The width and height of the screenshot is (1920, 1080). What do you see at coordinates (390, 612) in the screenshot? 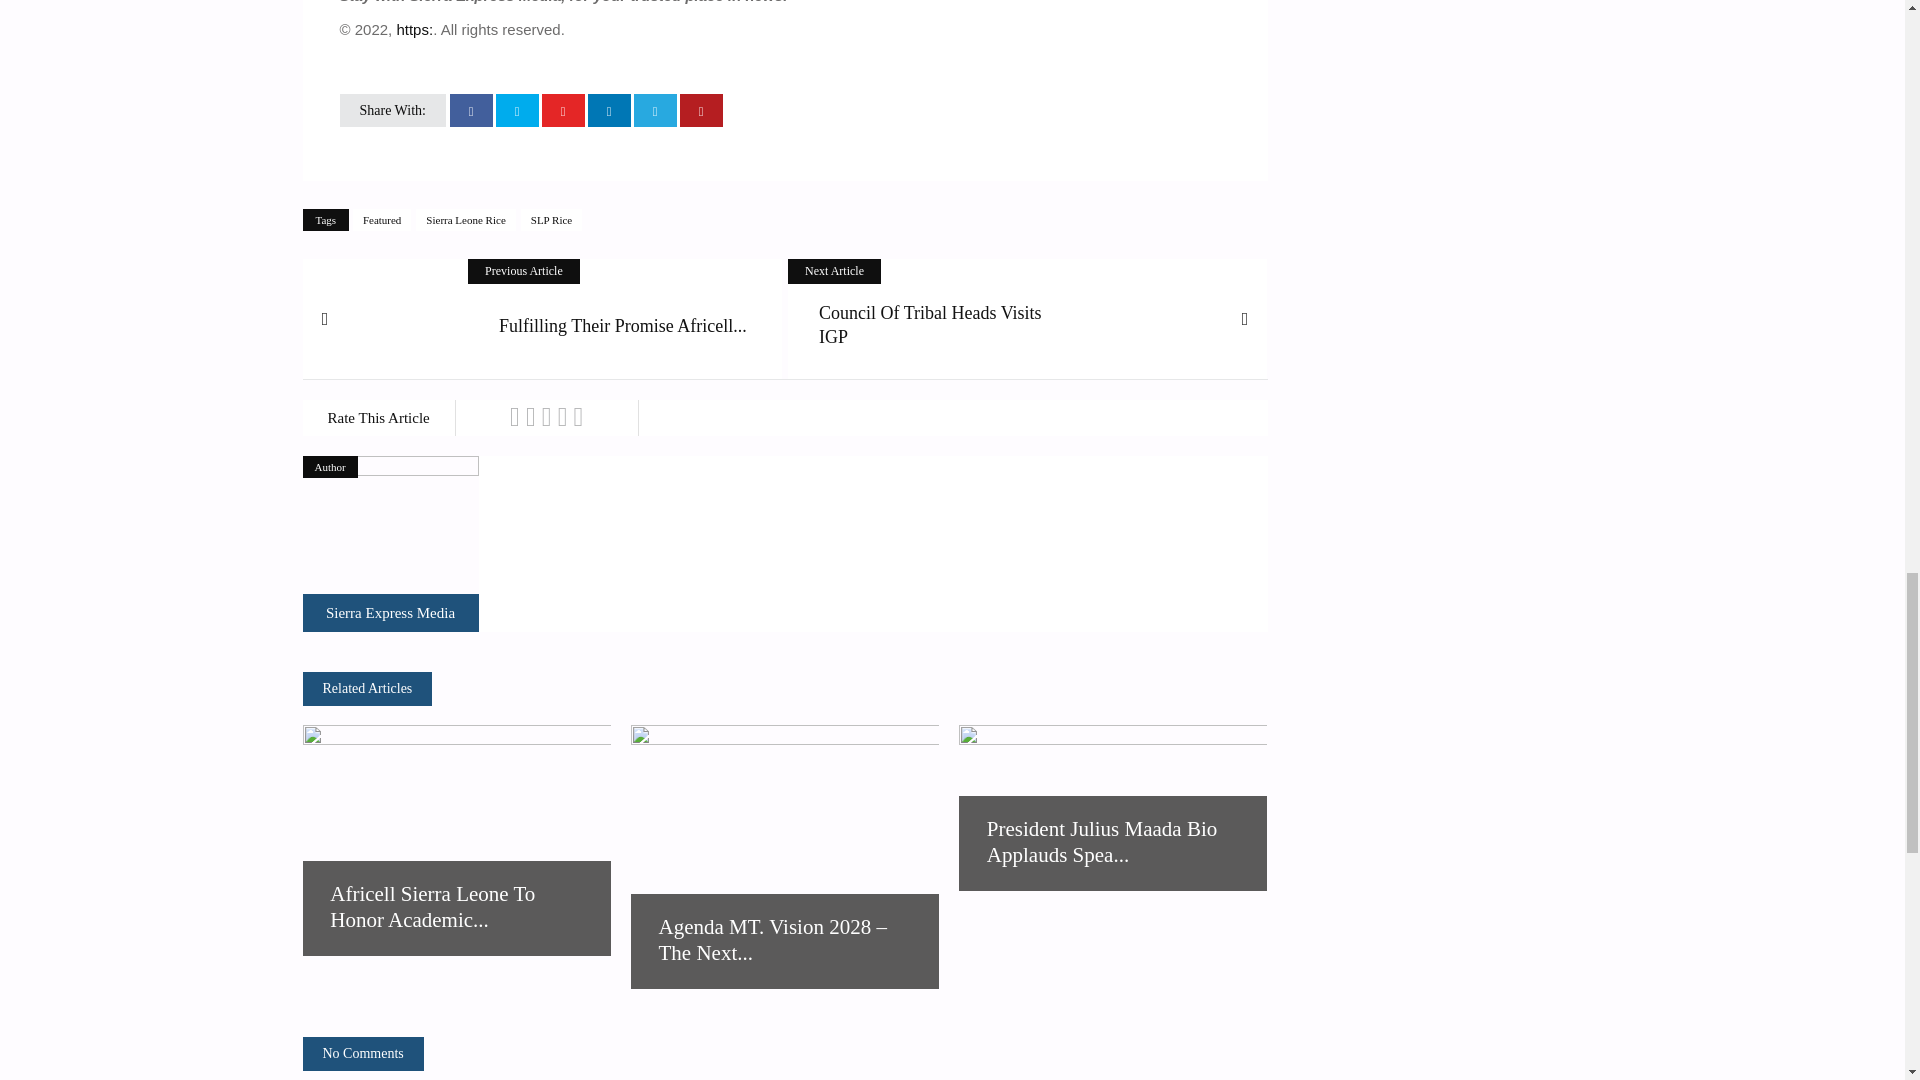
I see `No Hidden Agenda in Police Rice Supply` at bounding box center [390, 612].